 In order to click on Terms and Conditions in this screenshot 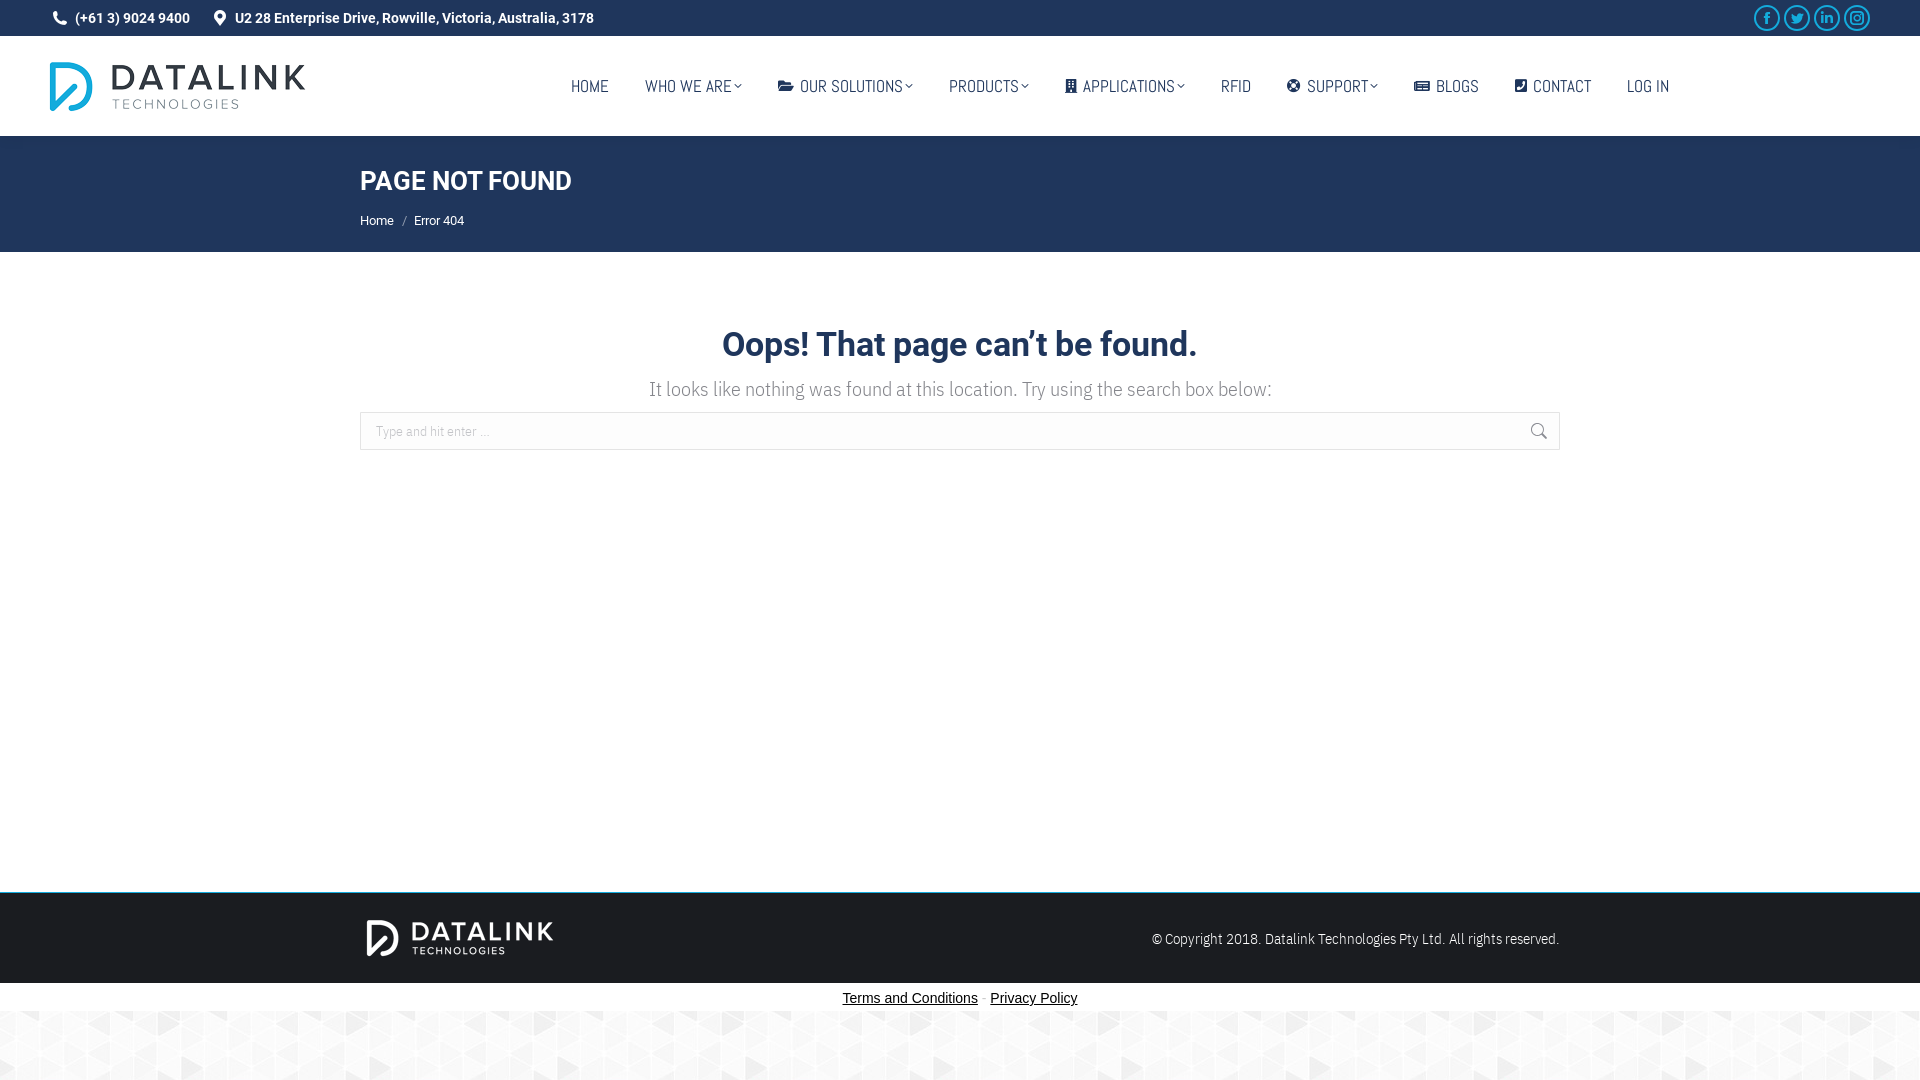, I will do `click(910, 998)`.